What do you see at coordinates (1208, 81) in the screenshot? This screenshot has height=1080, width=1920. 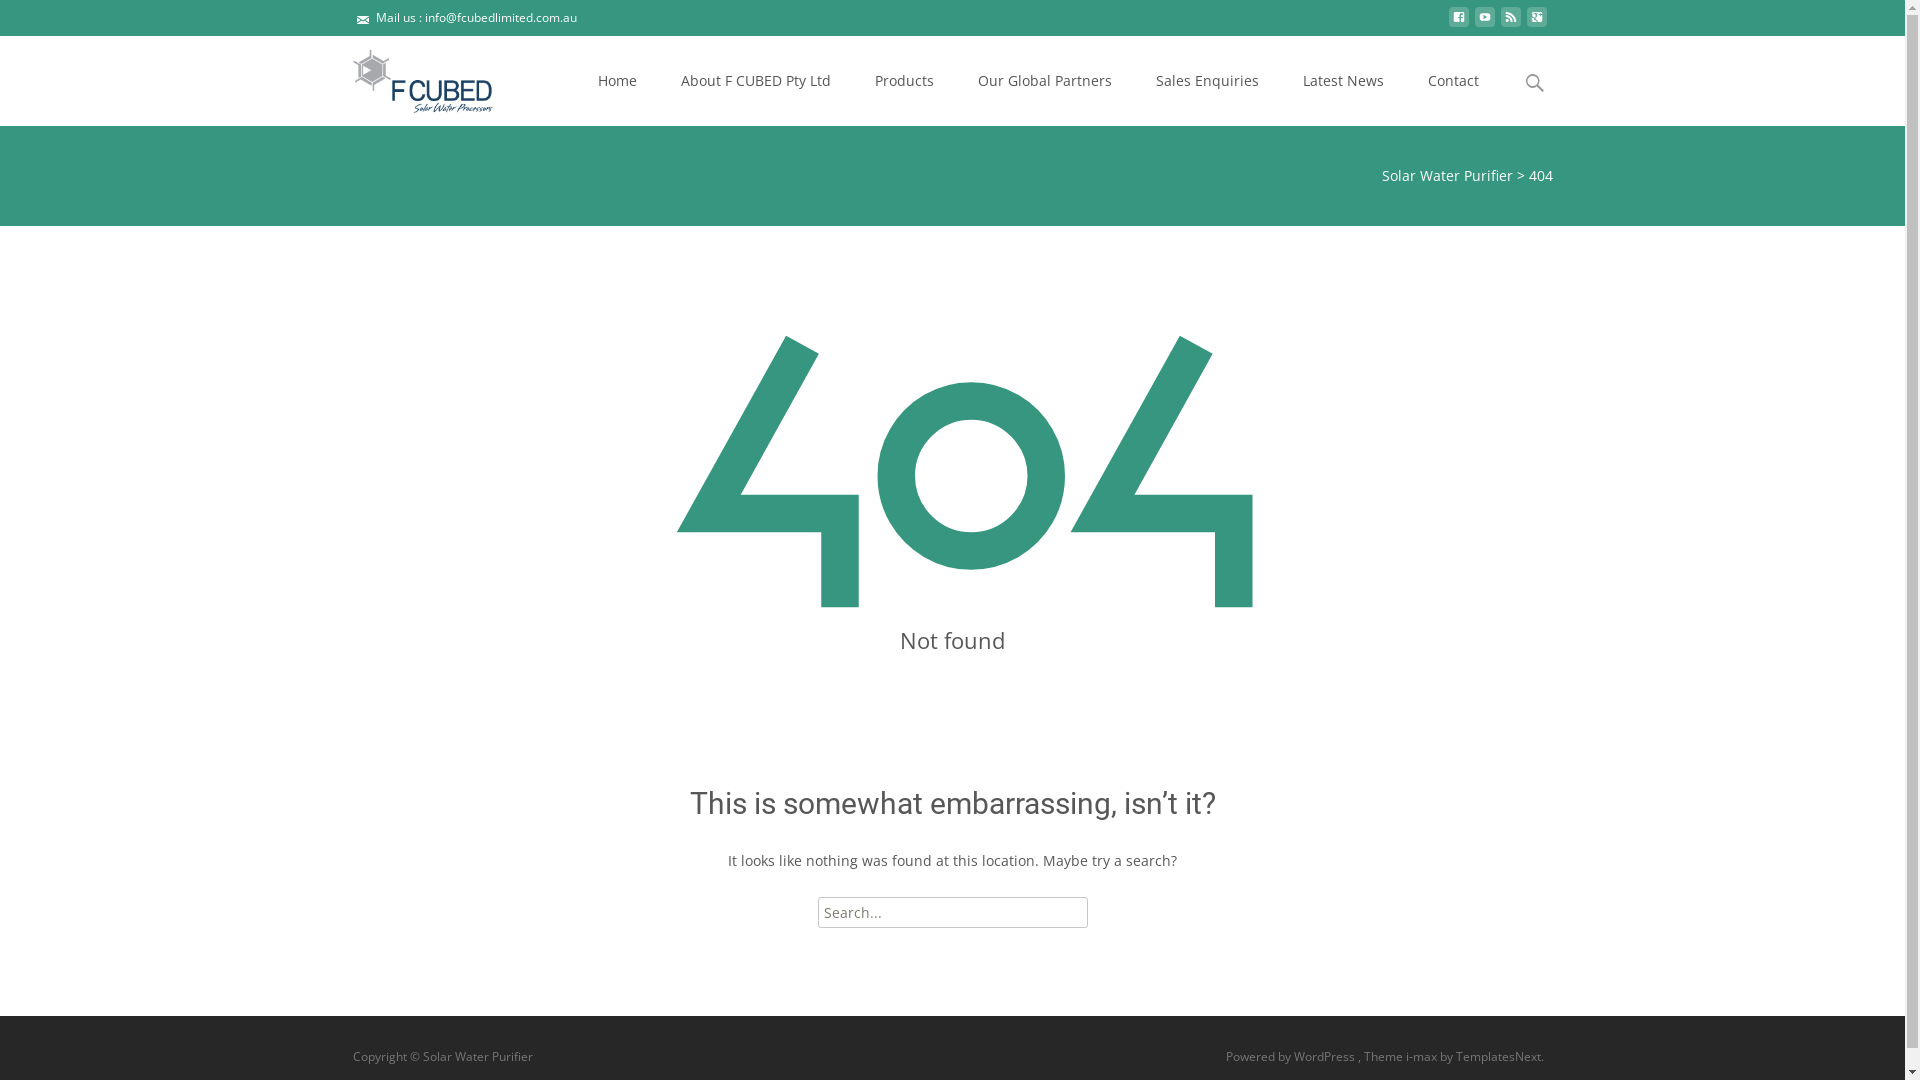 I see `Sales Enquiries` at bounding box center [1208, 81].